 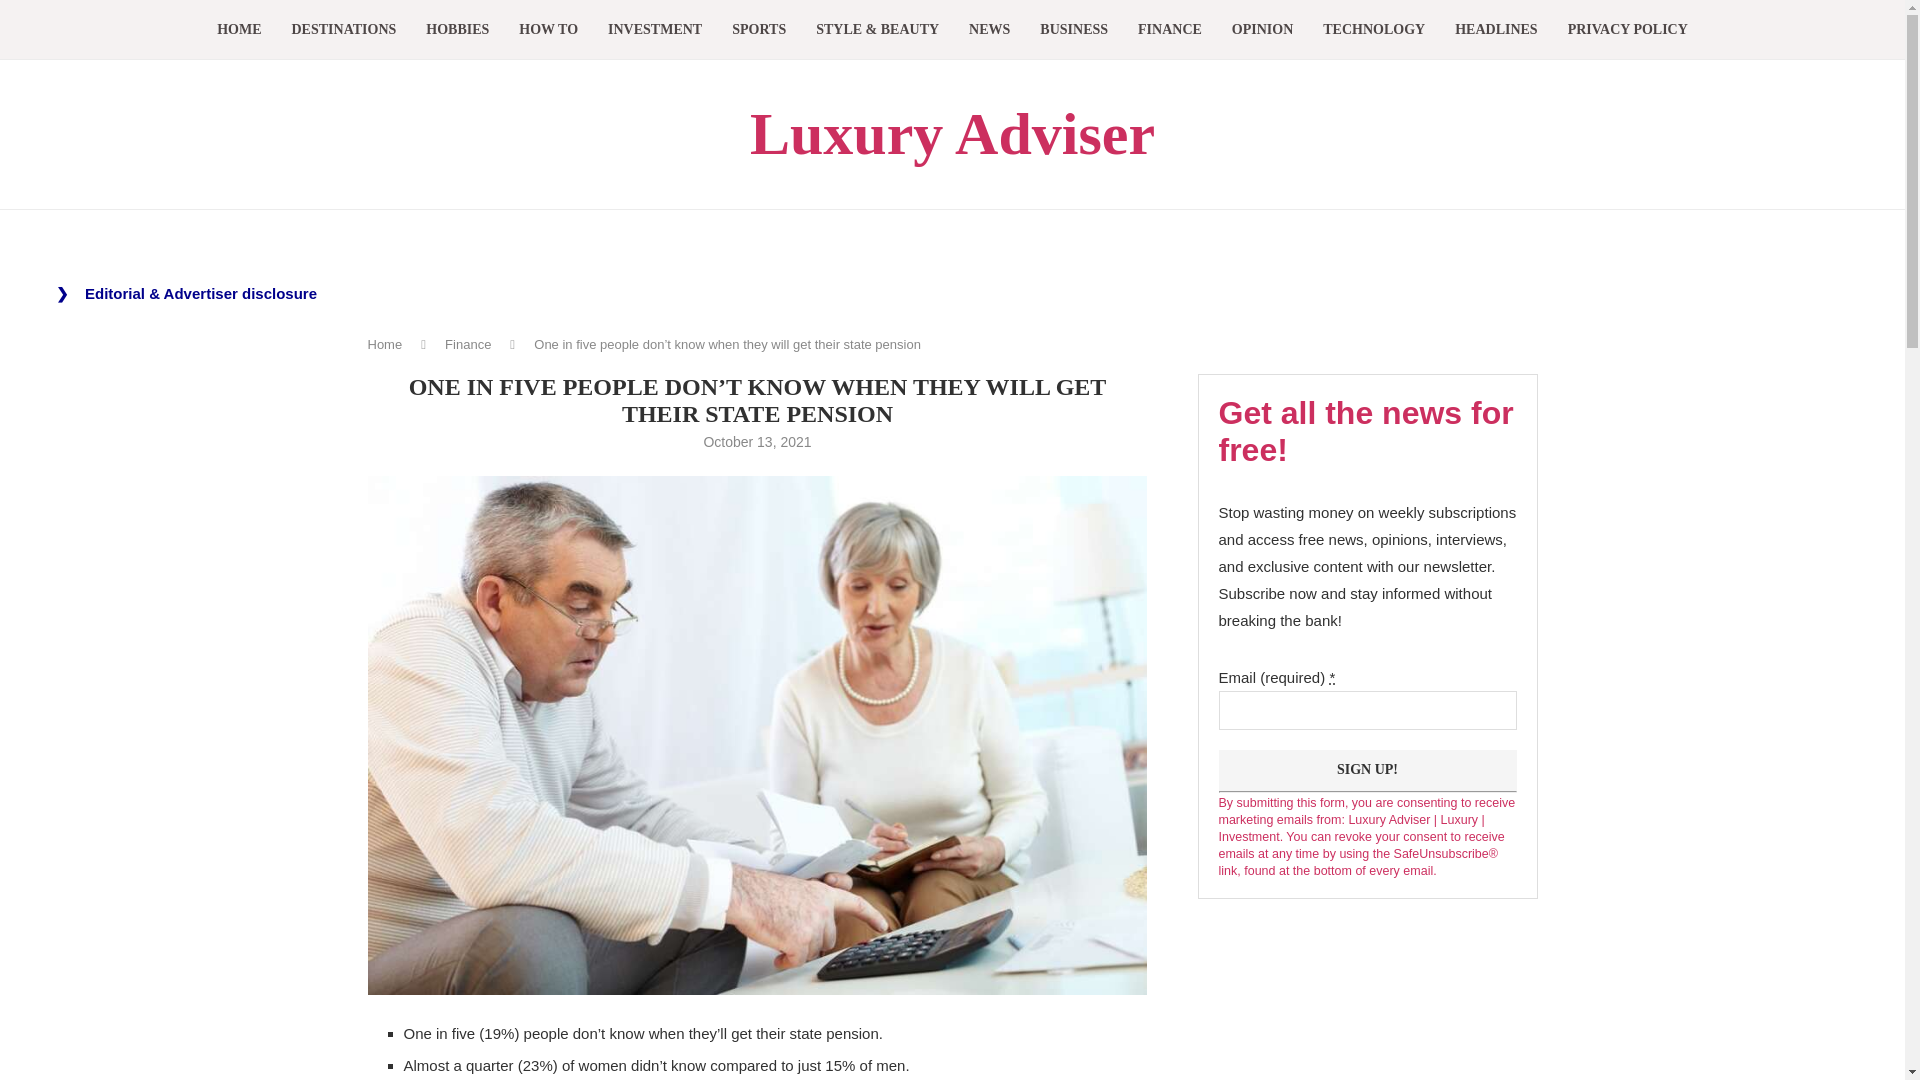 What do you see at coordinates (1366, 770) in the screenshot?
I see `Sign up!` at bounding box center [1366, 770].